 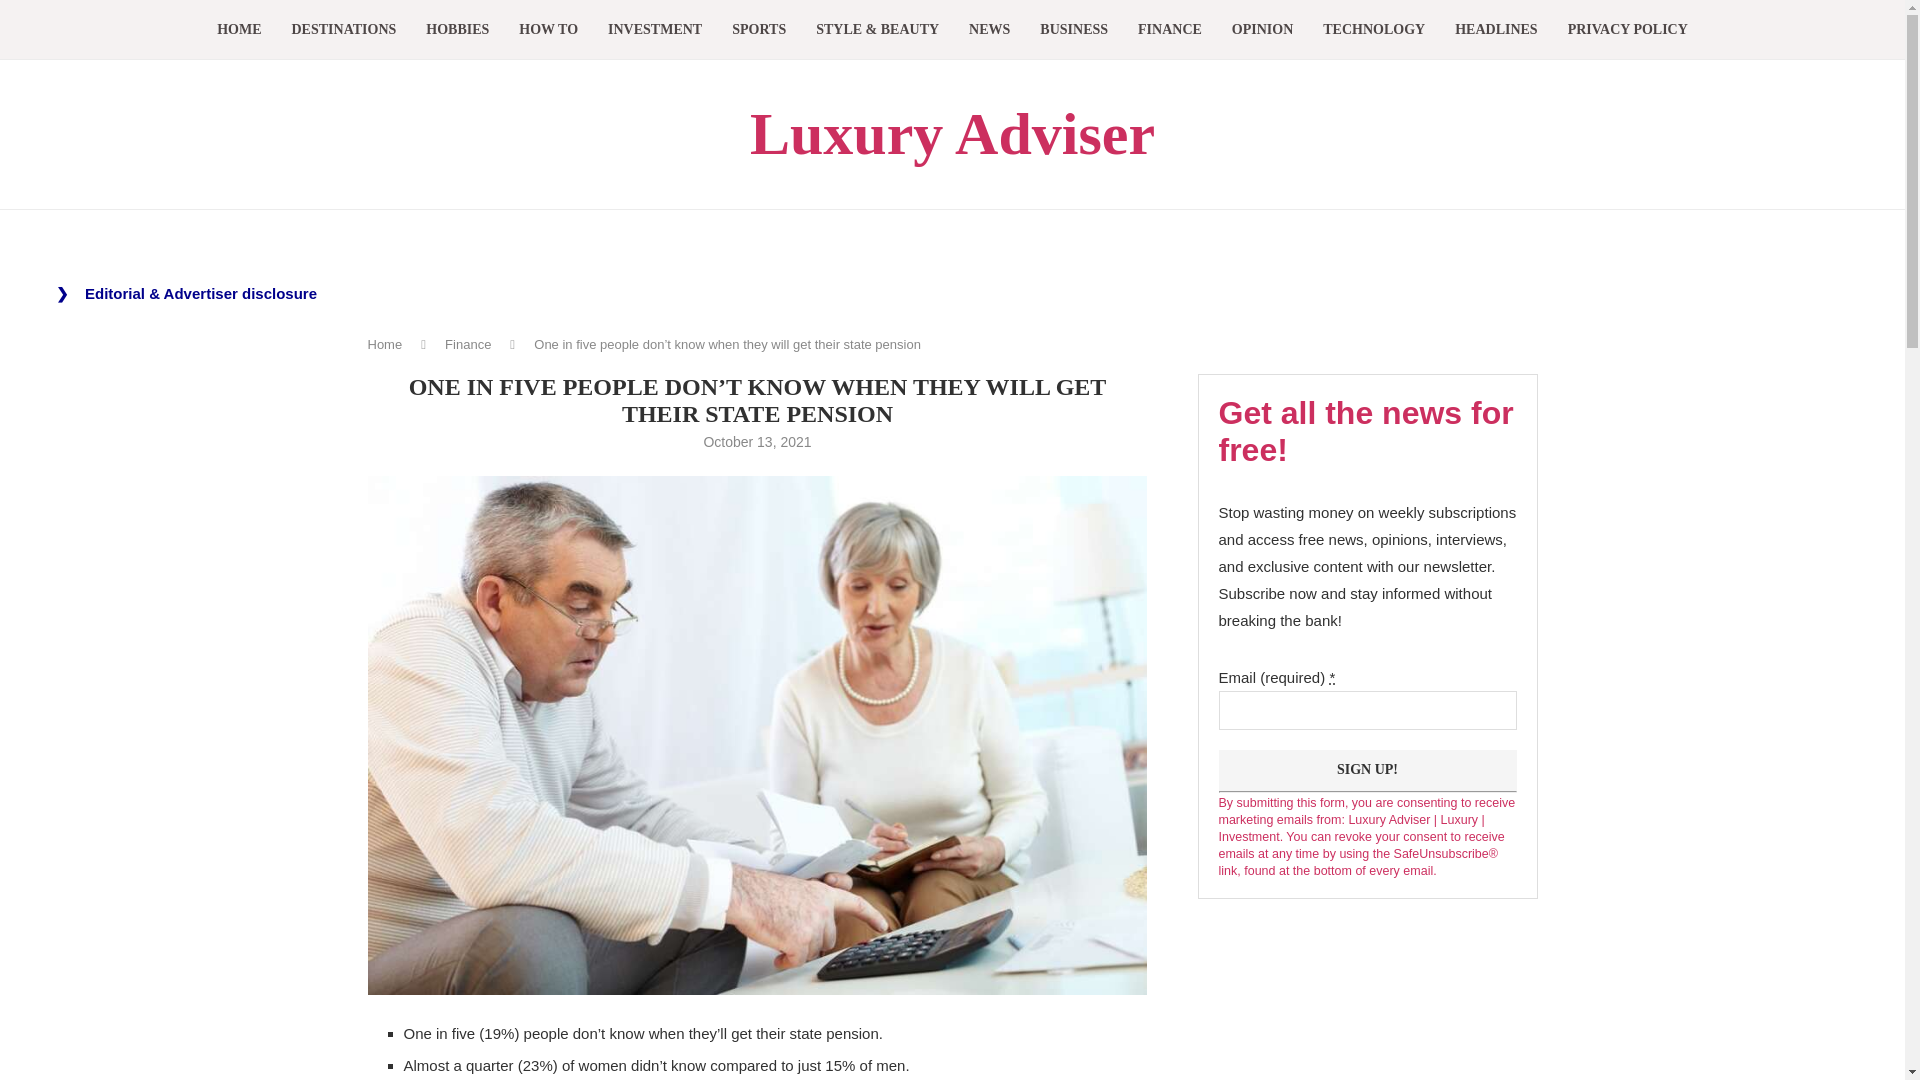 What do you see at coordinates (1366, 770) in the screenshot?
I see `Sign up!` at bounding box center [1366, 770].